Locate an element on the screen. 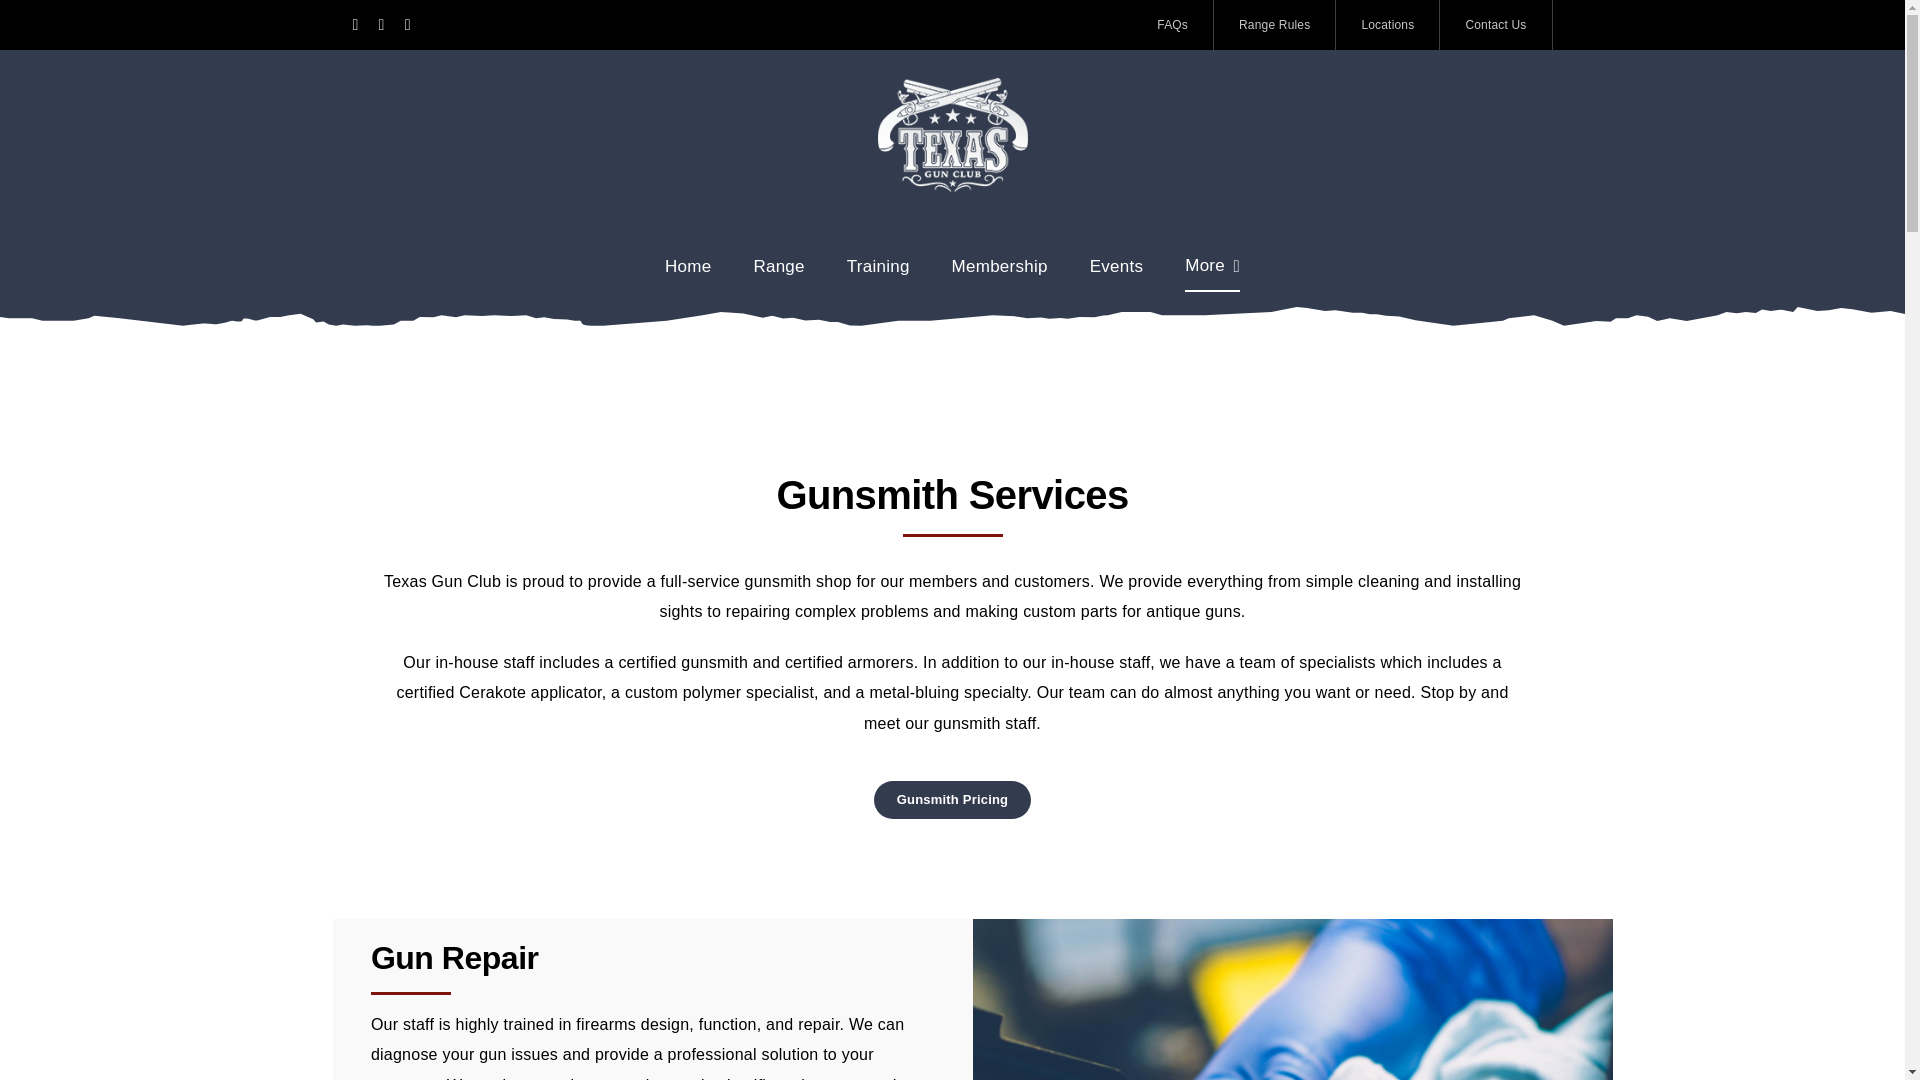 The image size is (1920, 1080). Range Rules is located at coordinates (1274, 24).